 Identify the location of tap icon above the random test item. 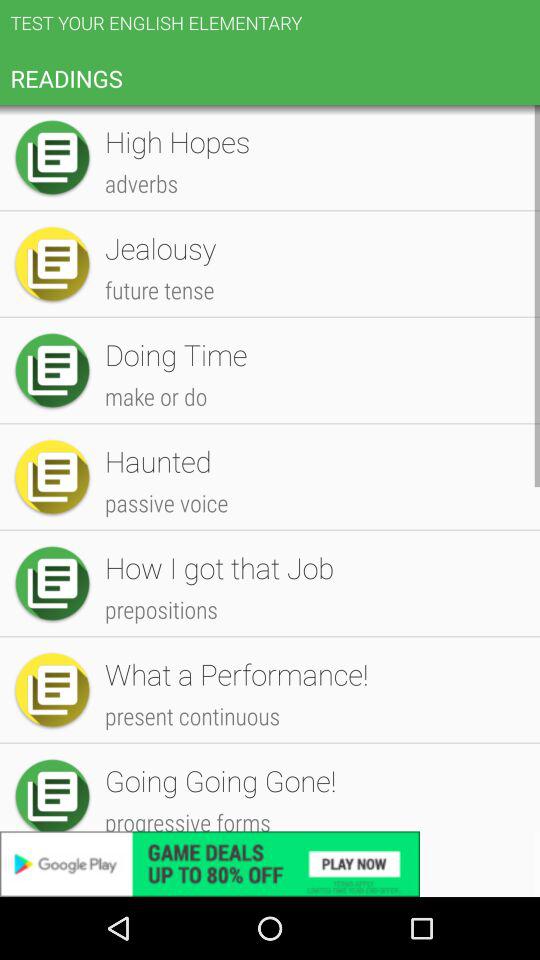
(312, 224).